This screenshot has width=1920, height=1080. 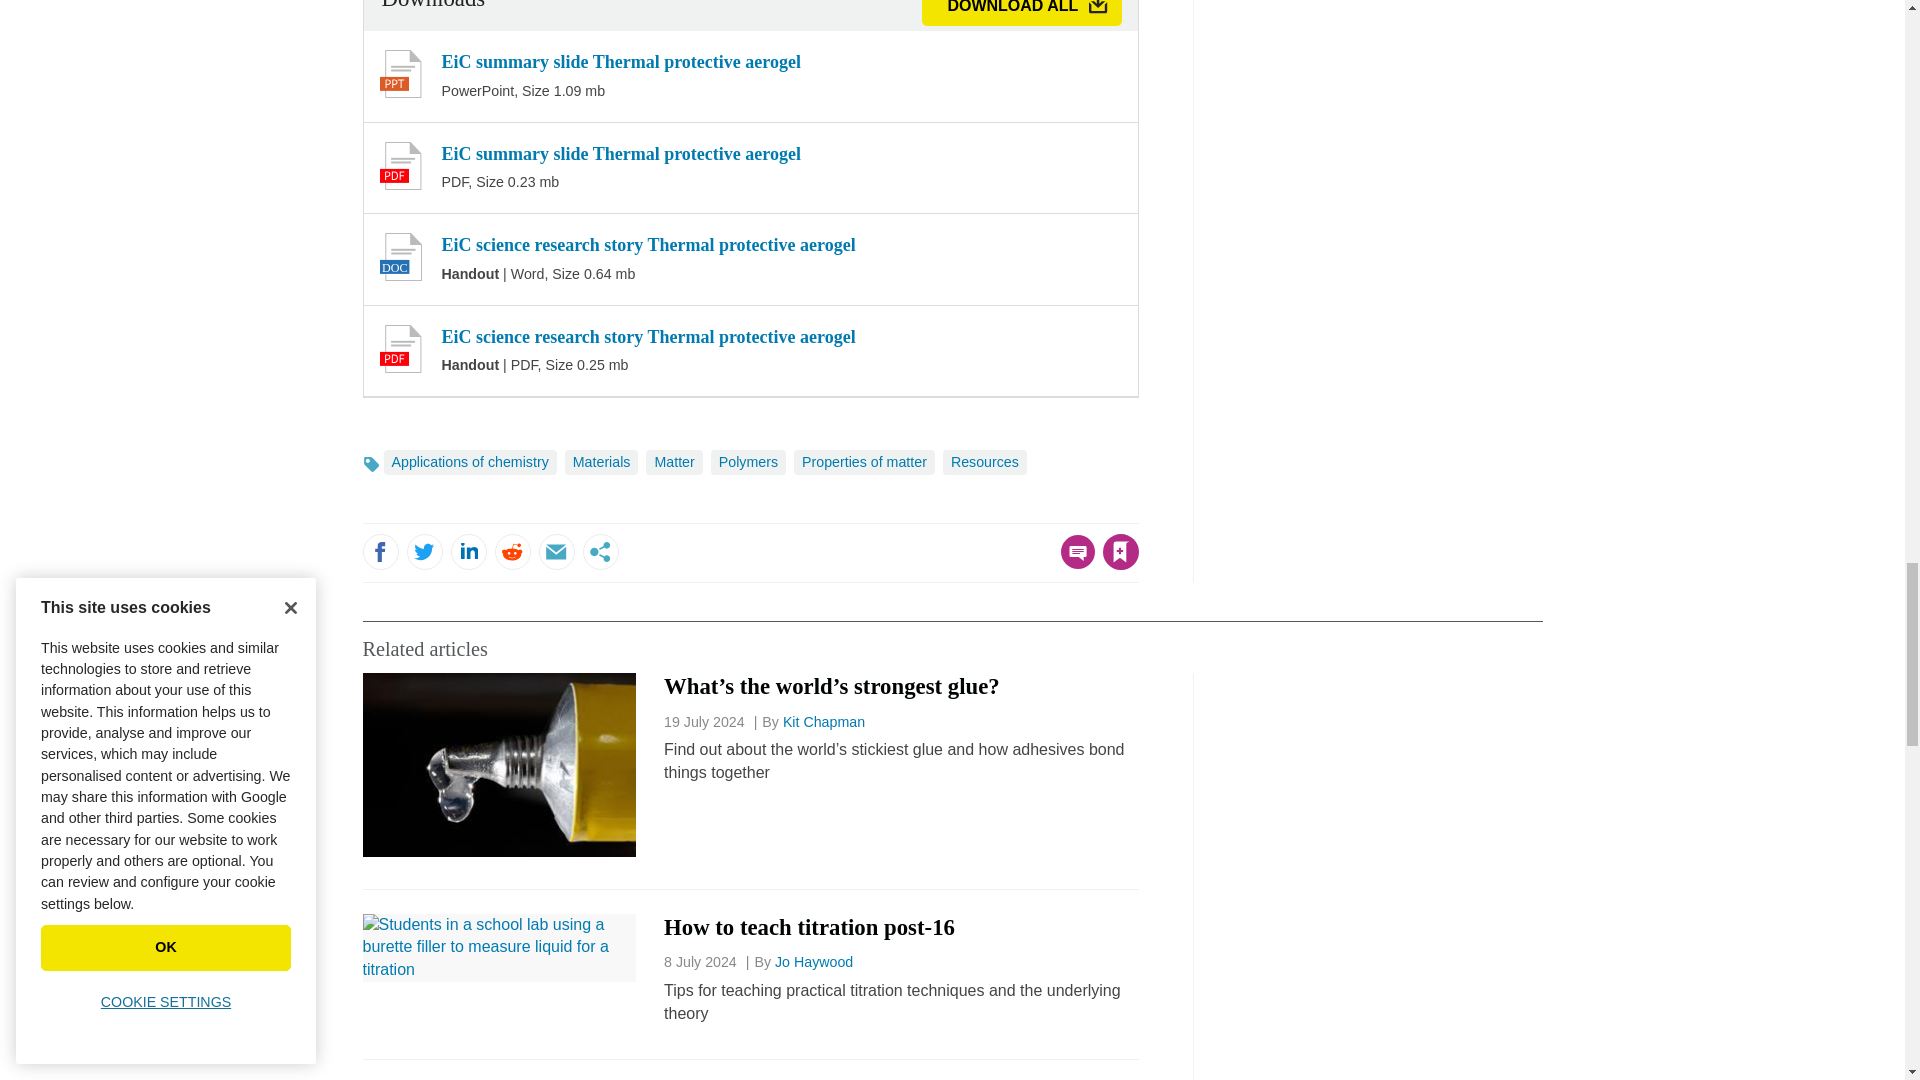 What do you see at coordinates (380, 552) in the screenshot?
I see `Share this on Facebook` at bounding box center [380, 552].